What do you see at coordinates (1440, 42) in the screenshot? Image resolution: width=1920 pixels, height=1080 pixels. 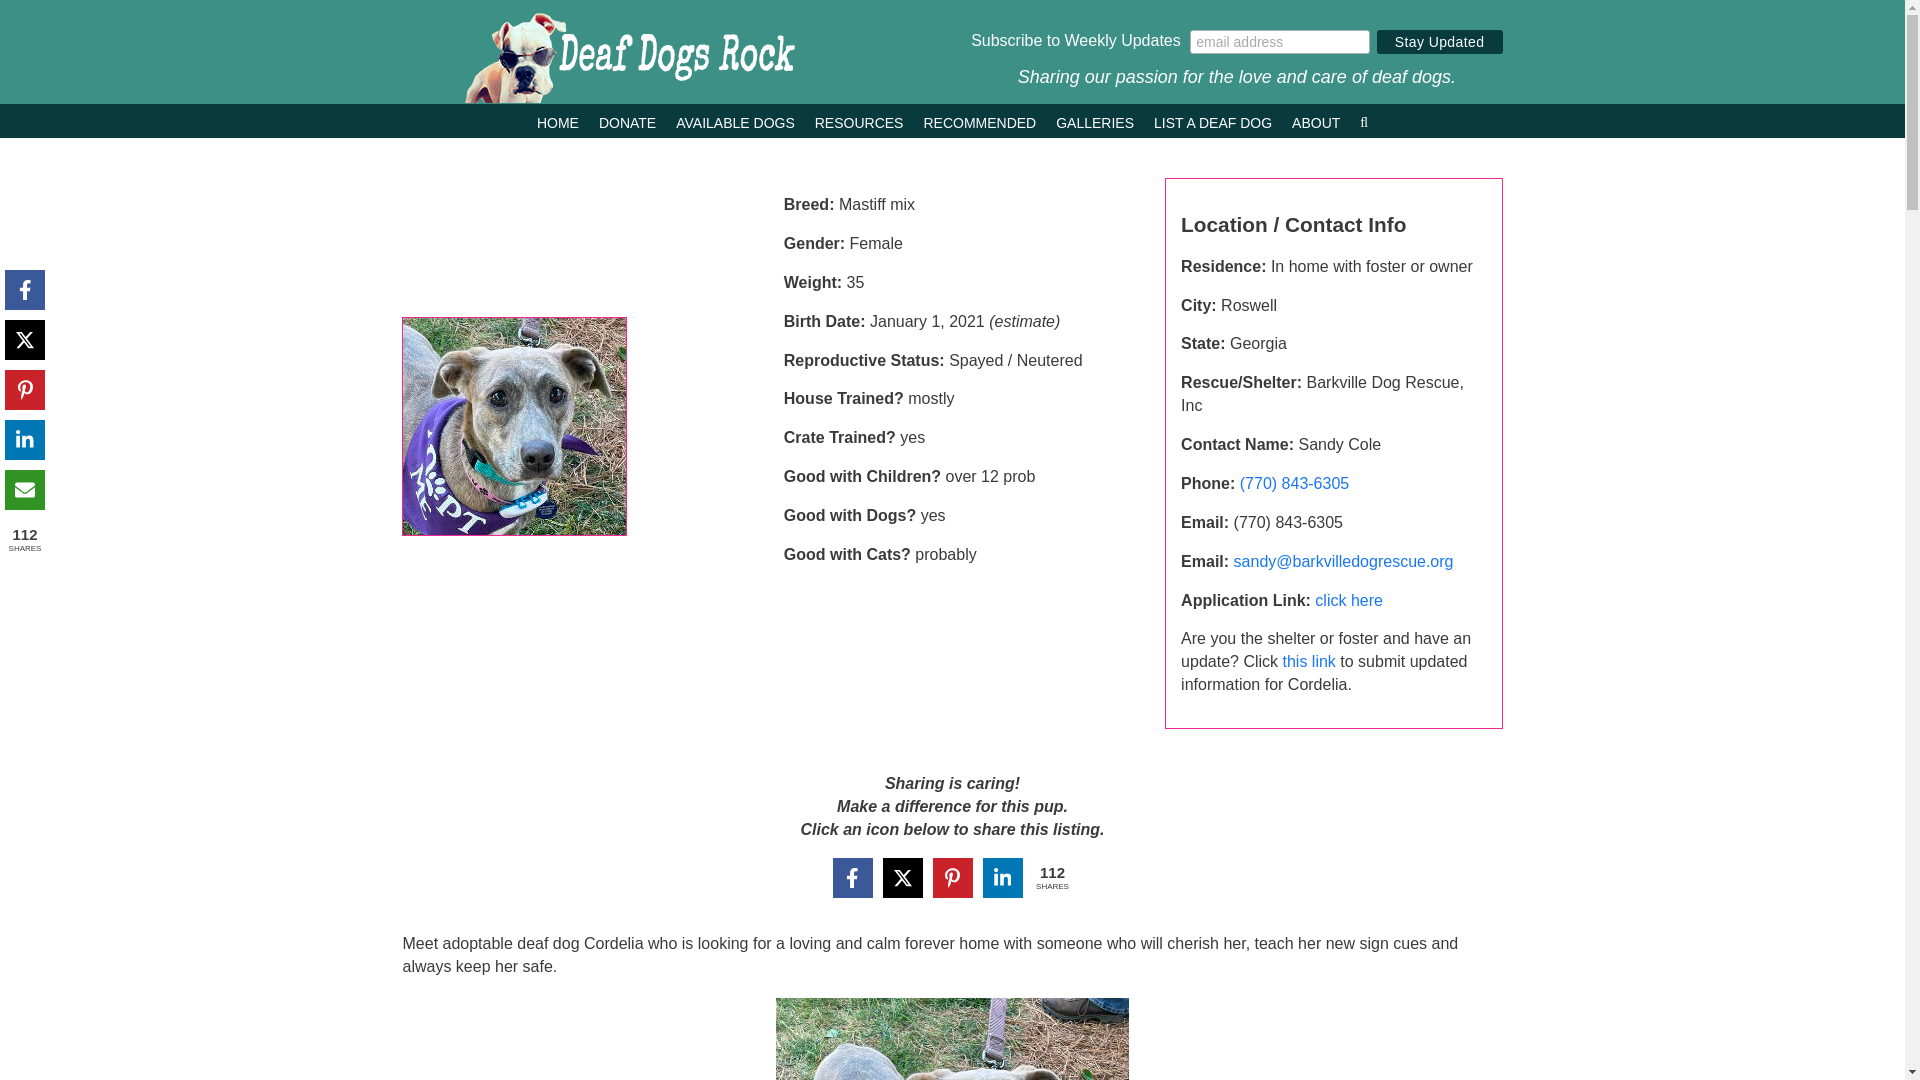 I see `Stay Updated` at bounding box center [1440, 42].